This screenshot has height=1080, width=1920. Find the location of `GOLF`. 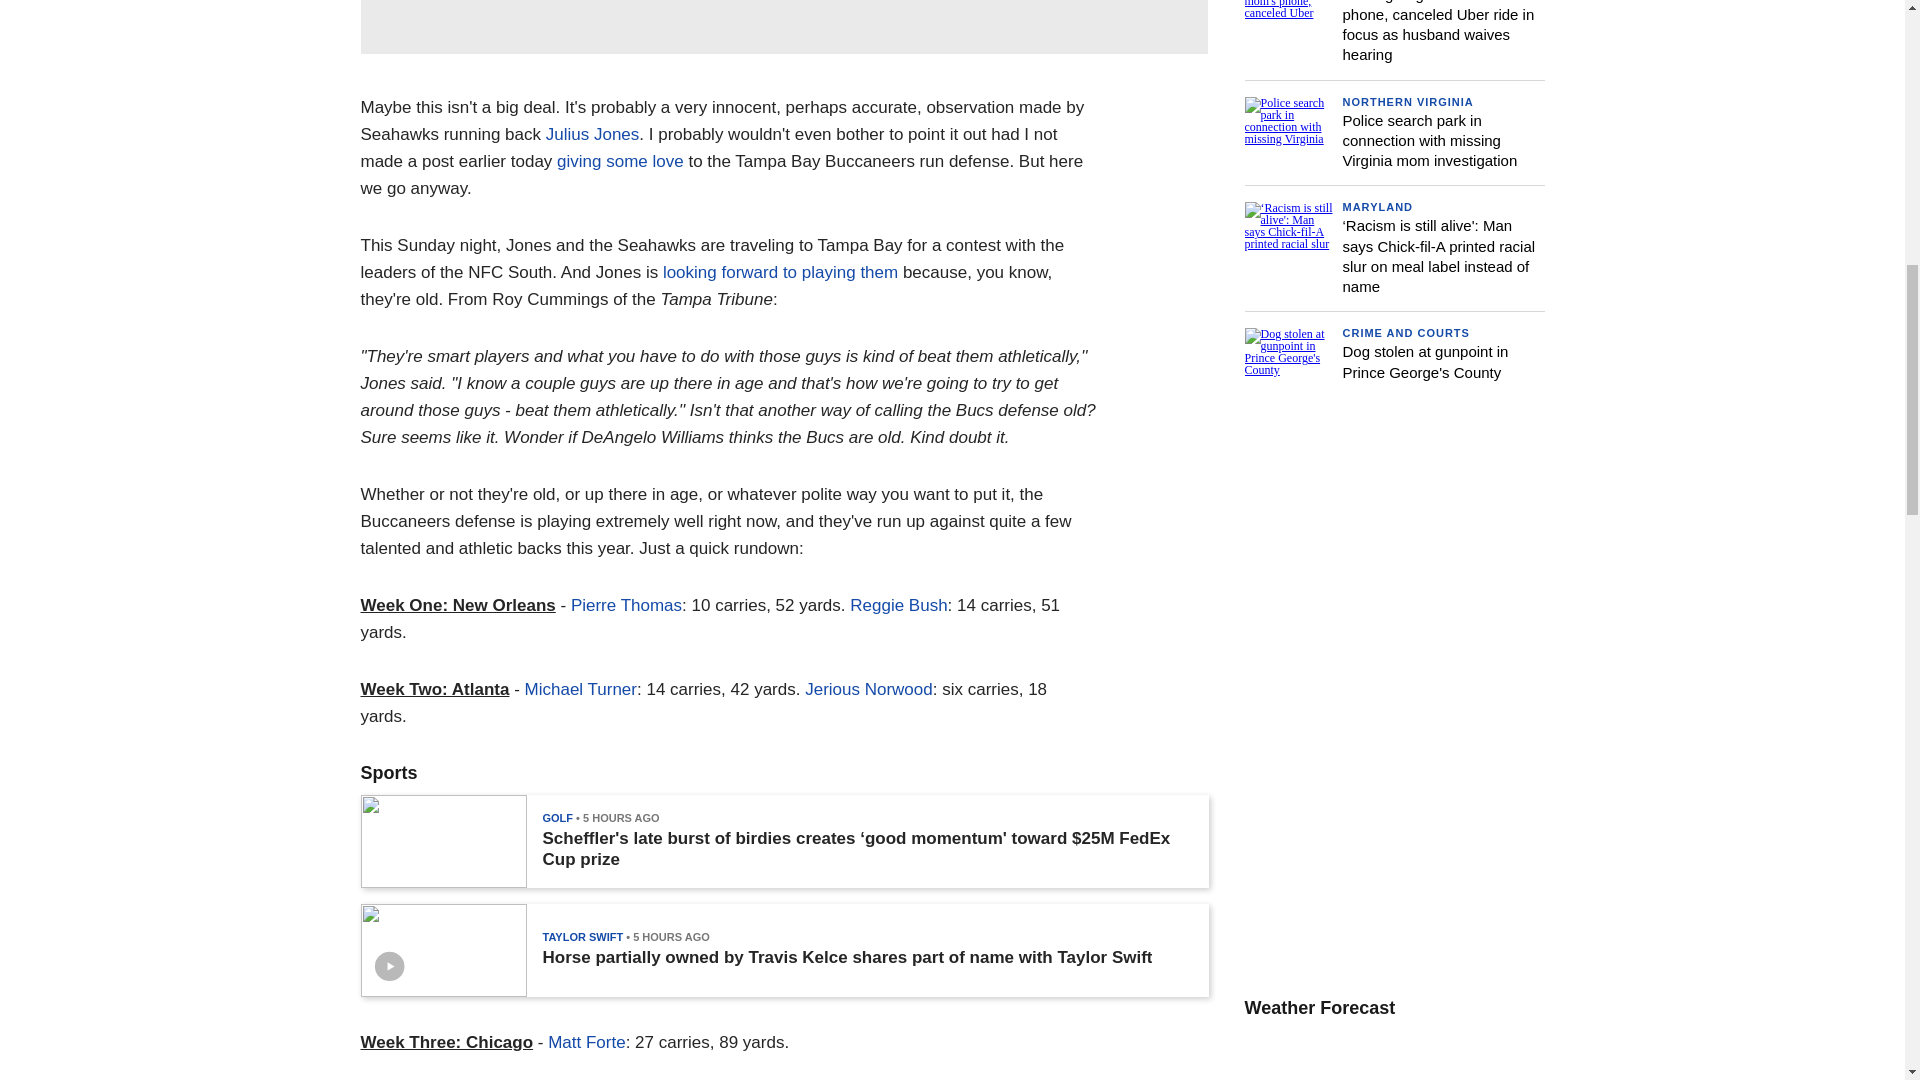

GOLF is located at coordinates (556, 818).